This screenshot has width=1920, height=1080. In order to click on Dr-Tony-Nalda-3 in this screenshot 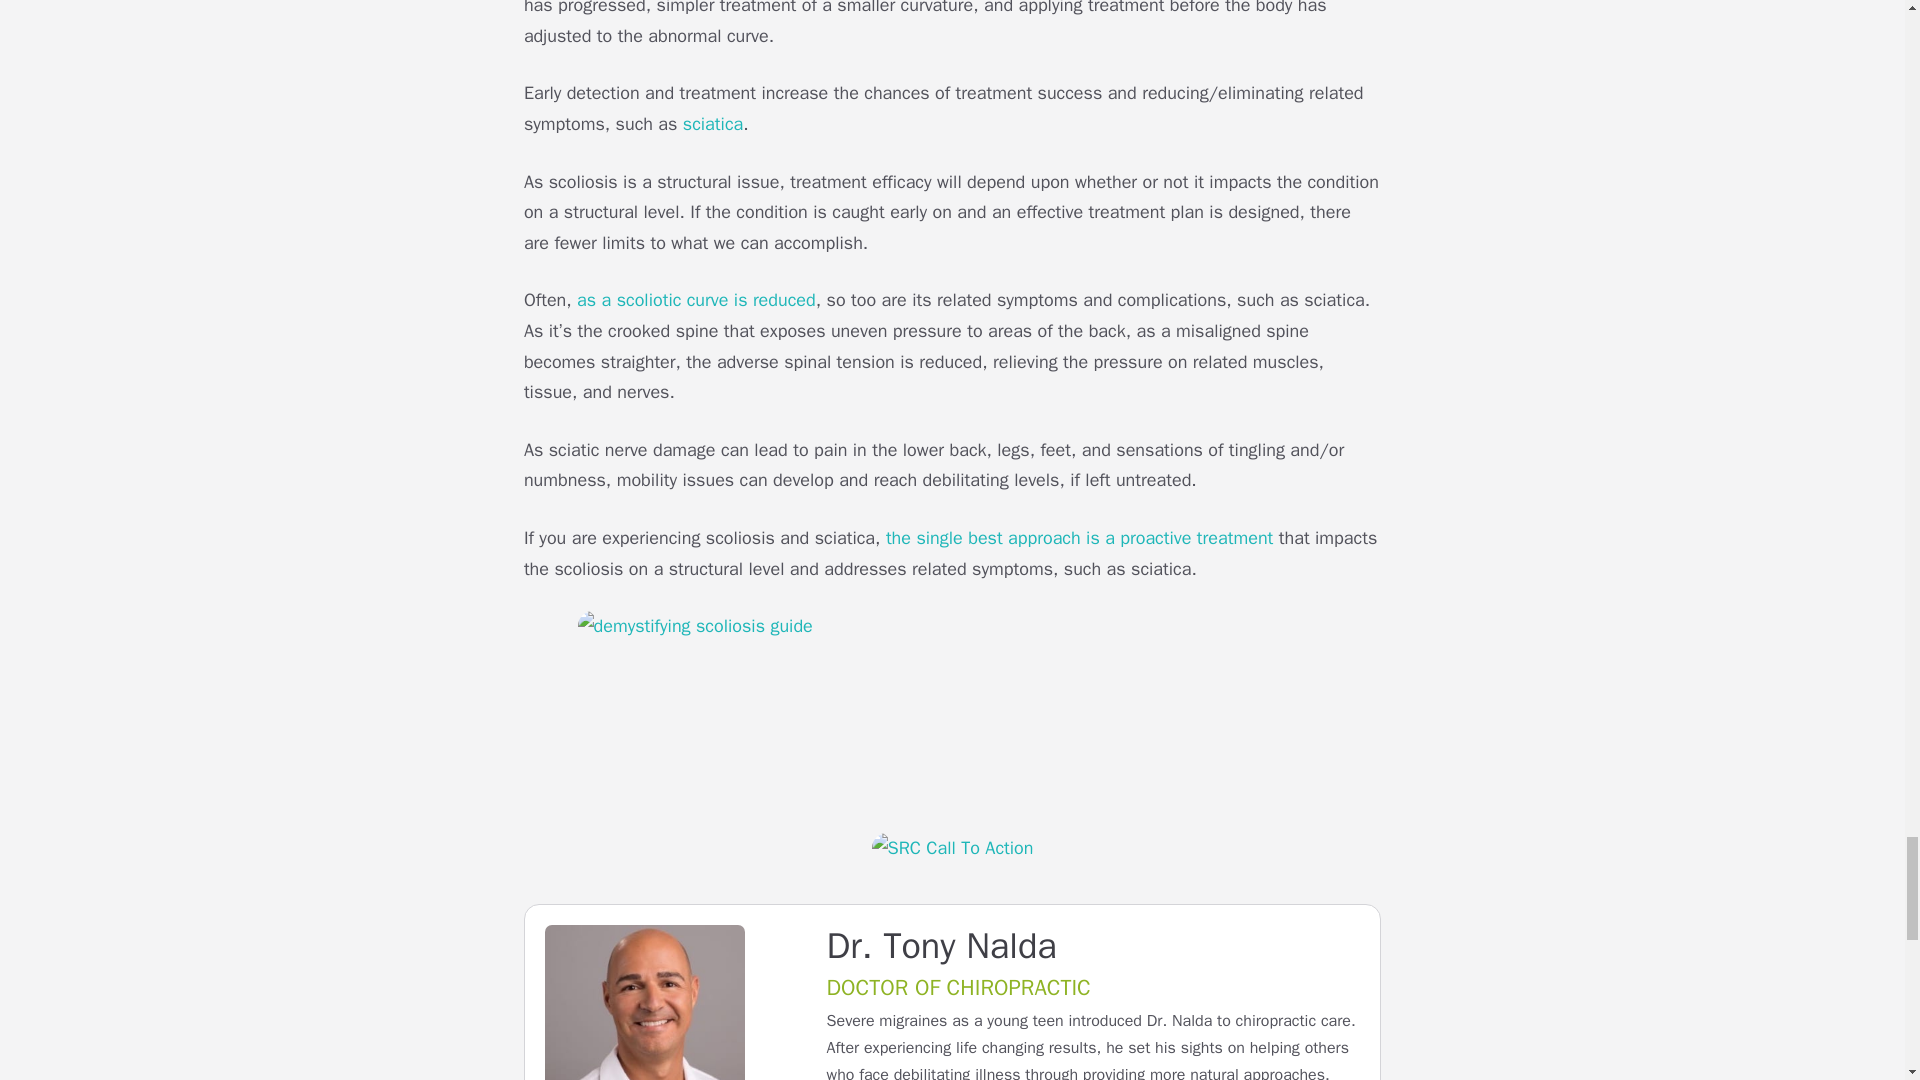, I will do `click(644, 1002)`.